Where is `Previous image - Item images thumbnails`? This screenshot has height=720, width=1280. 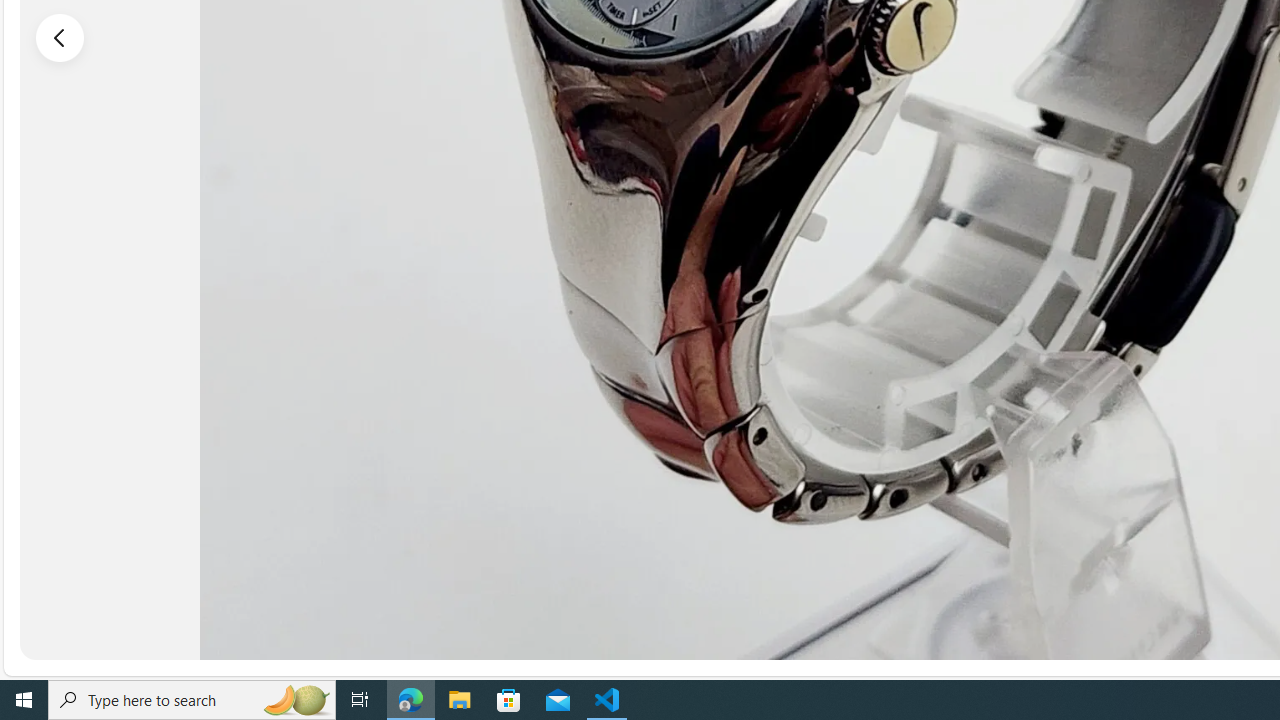
Previous image - Item images thumbnails is located at coordinates (60, 37).